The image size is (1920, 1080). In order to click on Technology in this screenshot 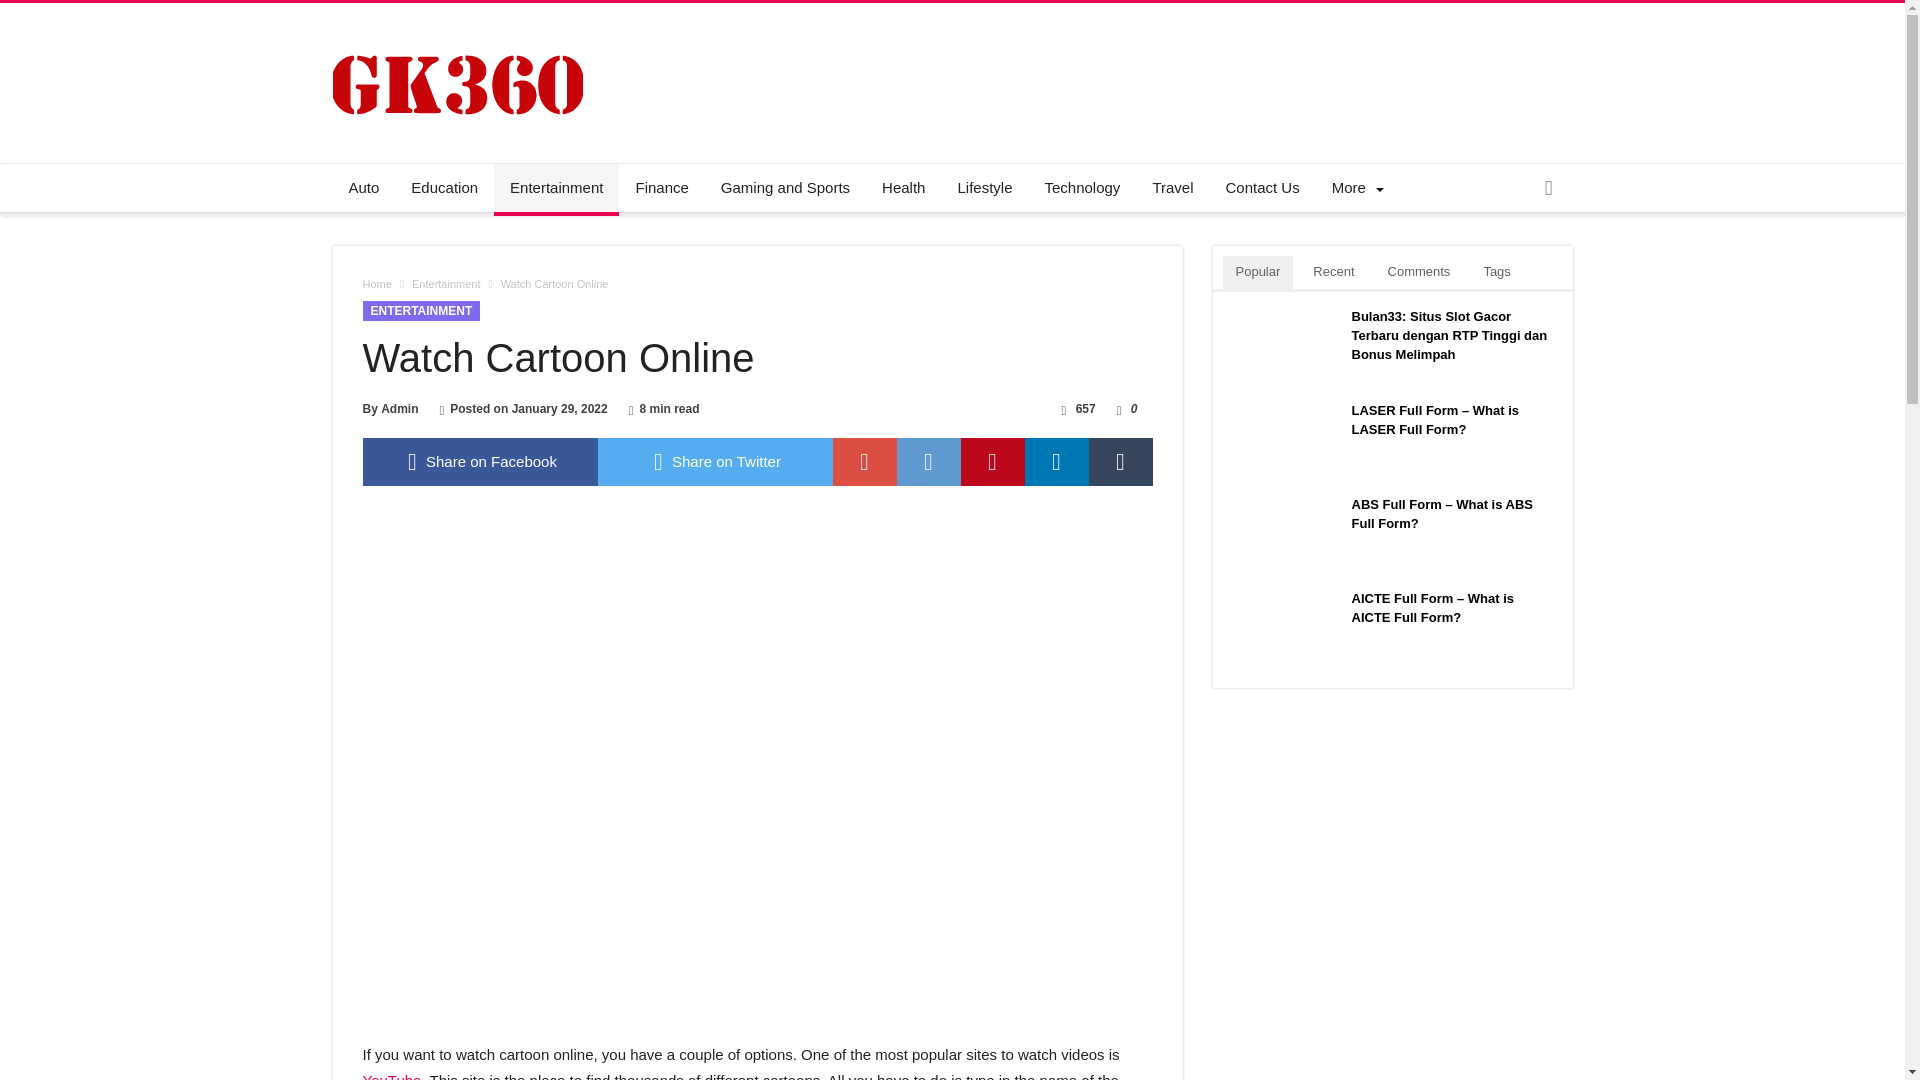, I will do `click(1082, 188)`.